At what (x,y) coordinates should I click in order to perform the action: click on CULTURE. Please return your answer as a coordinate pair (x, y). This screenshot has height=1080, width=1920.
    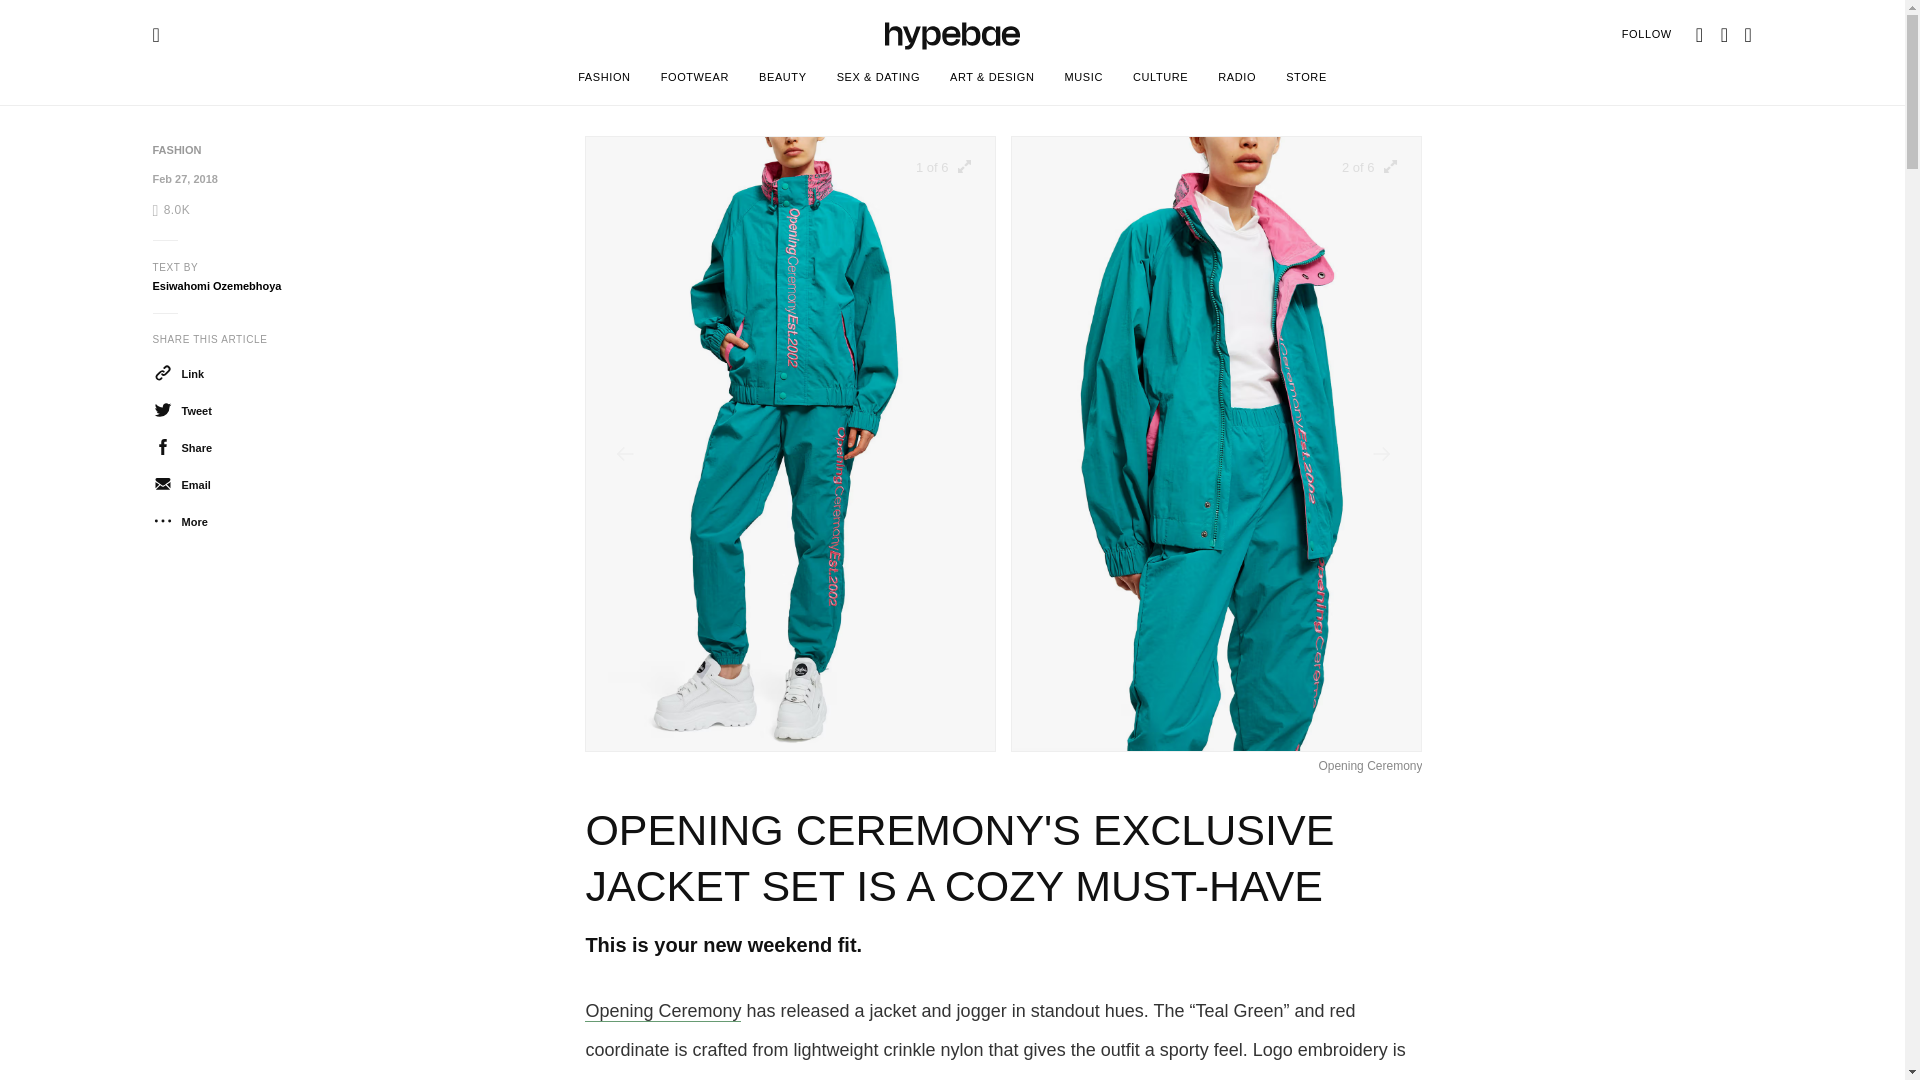
    Looking at the image, I should click on (1160, 80).